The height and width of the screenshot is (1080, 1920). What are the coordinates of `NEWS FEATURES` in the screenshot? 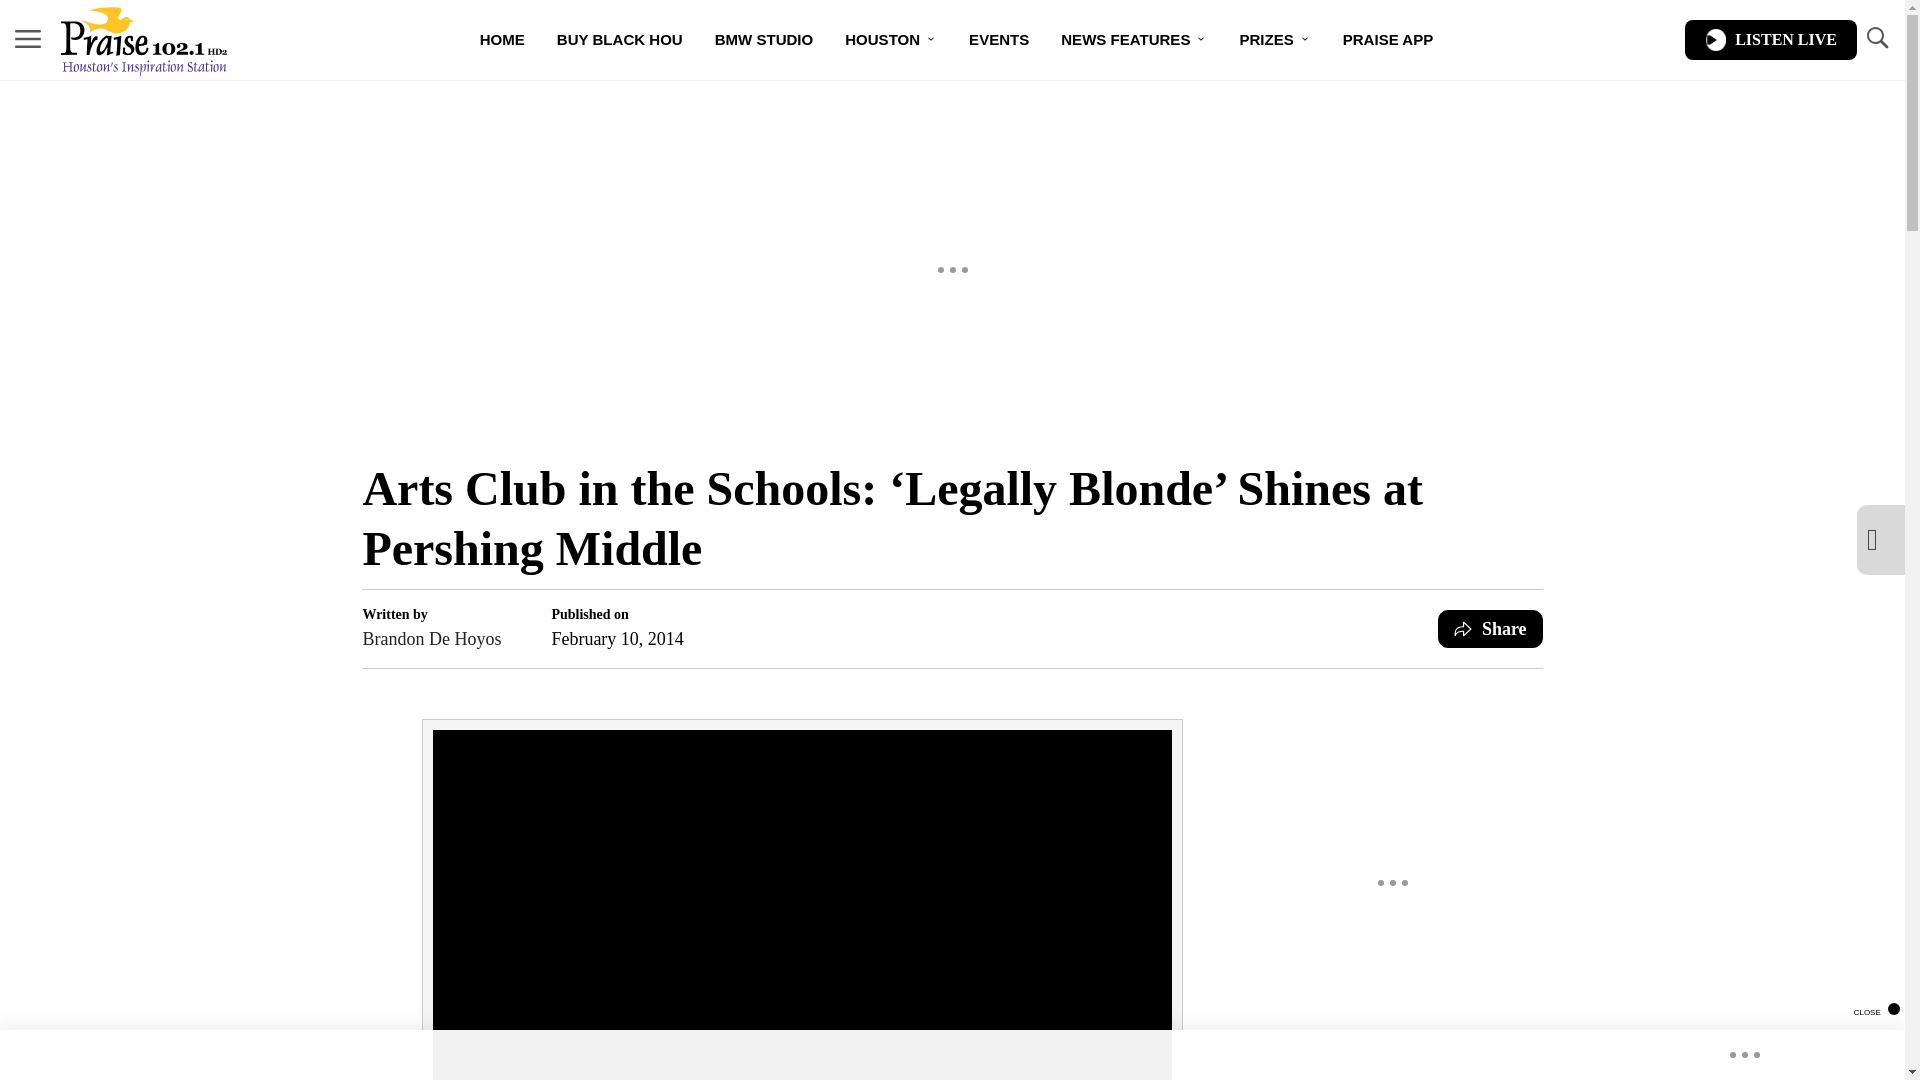 It's located at (1134, 40).